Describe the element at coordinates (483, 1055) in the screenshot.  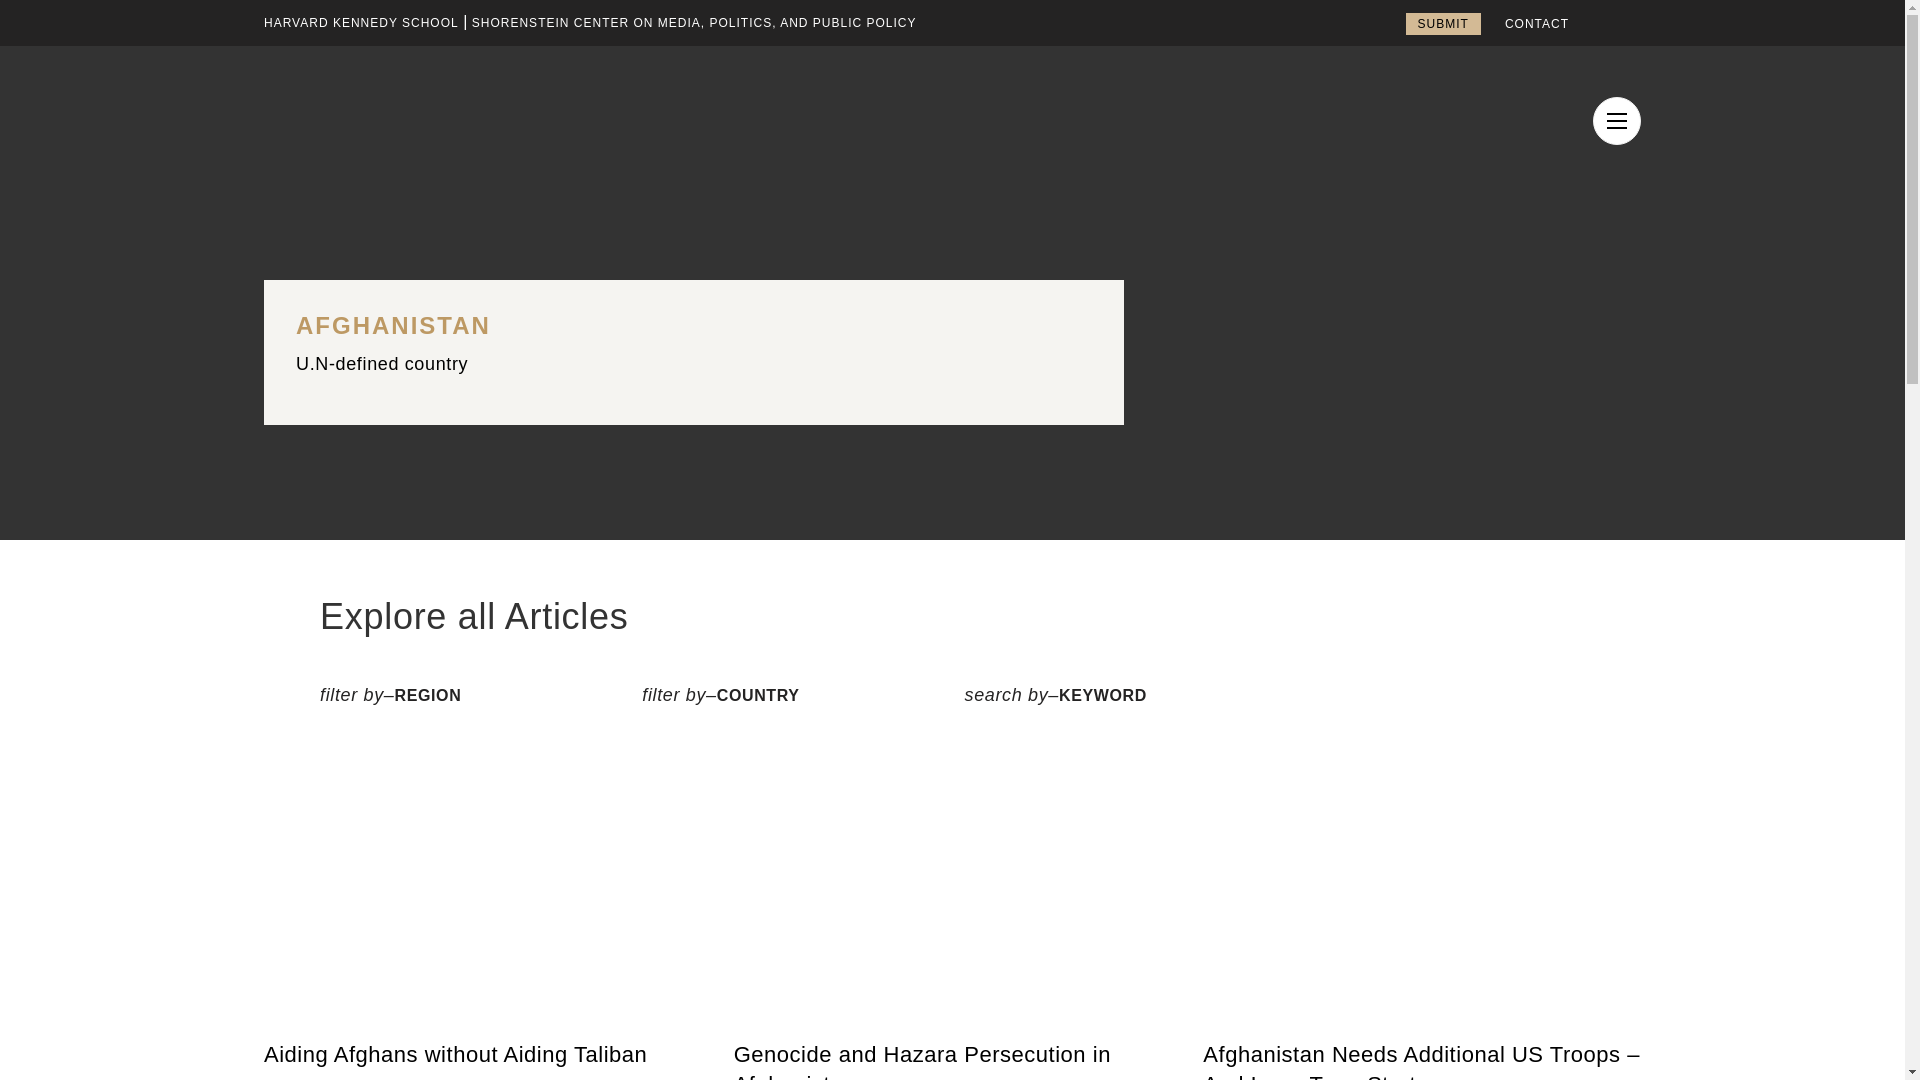
I see `Aiding Afghans without Aiding Taliban` at that location.